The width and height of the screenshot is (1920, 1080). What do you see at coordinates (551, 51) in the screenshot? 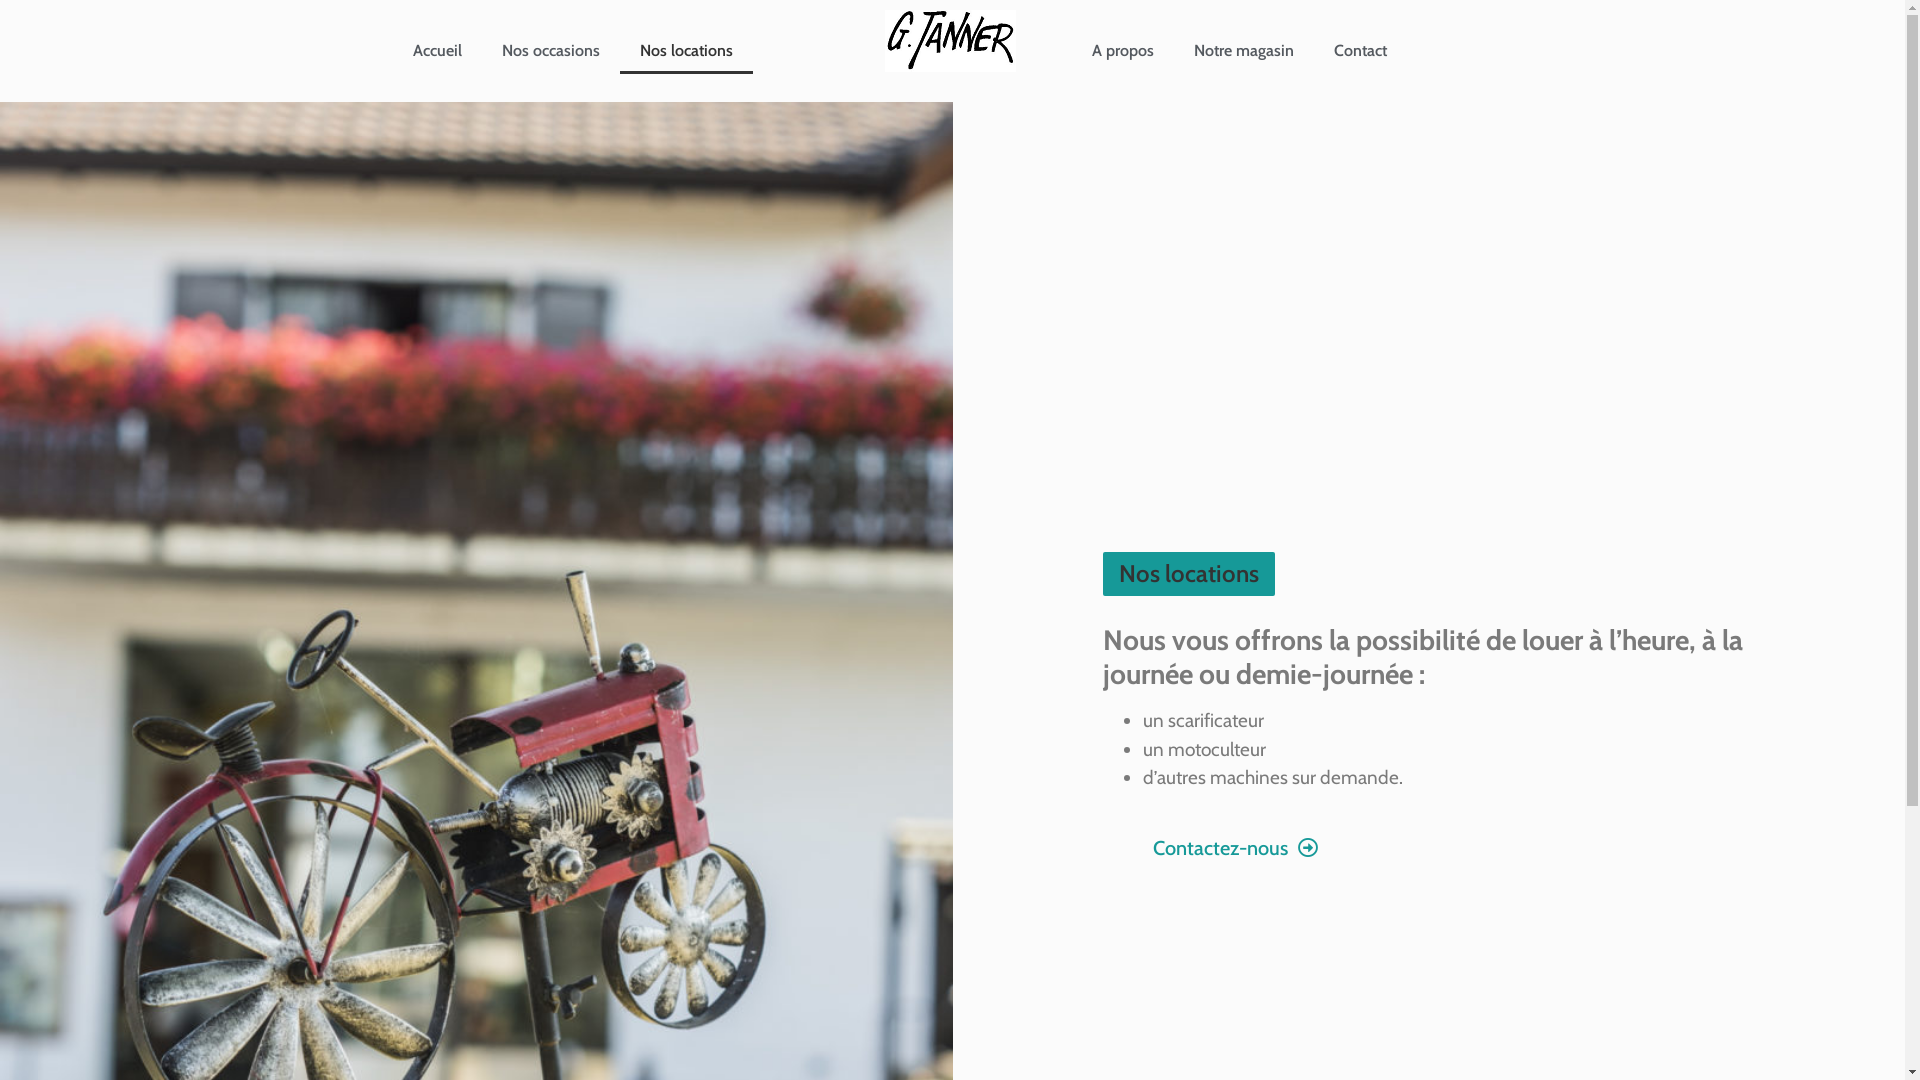
I see `Nos occasions` at bounding box center [551, 51].